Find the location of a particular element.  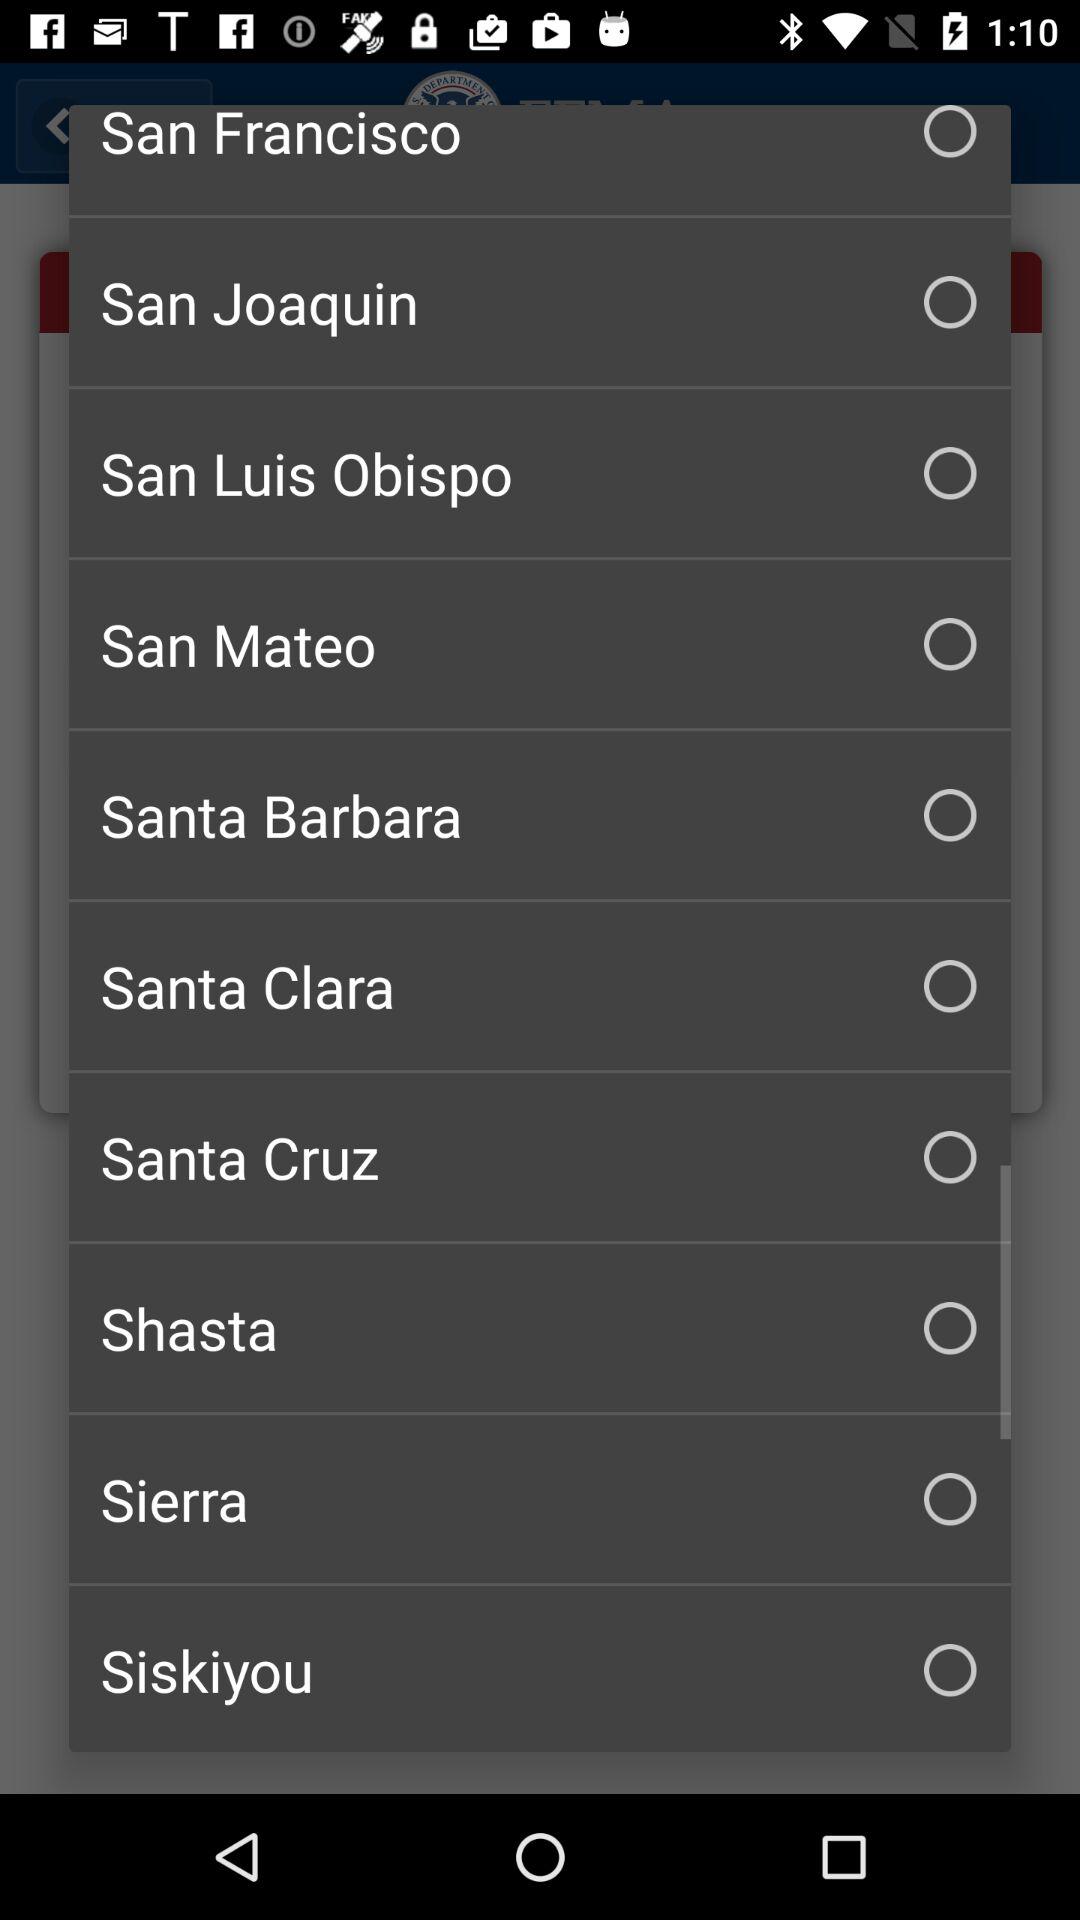

swipe to san luis obispo item is located at coordinates (540, 473).